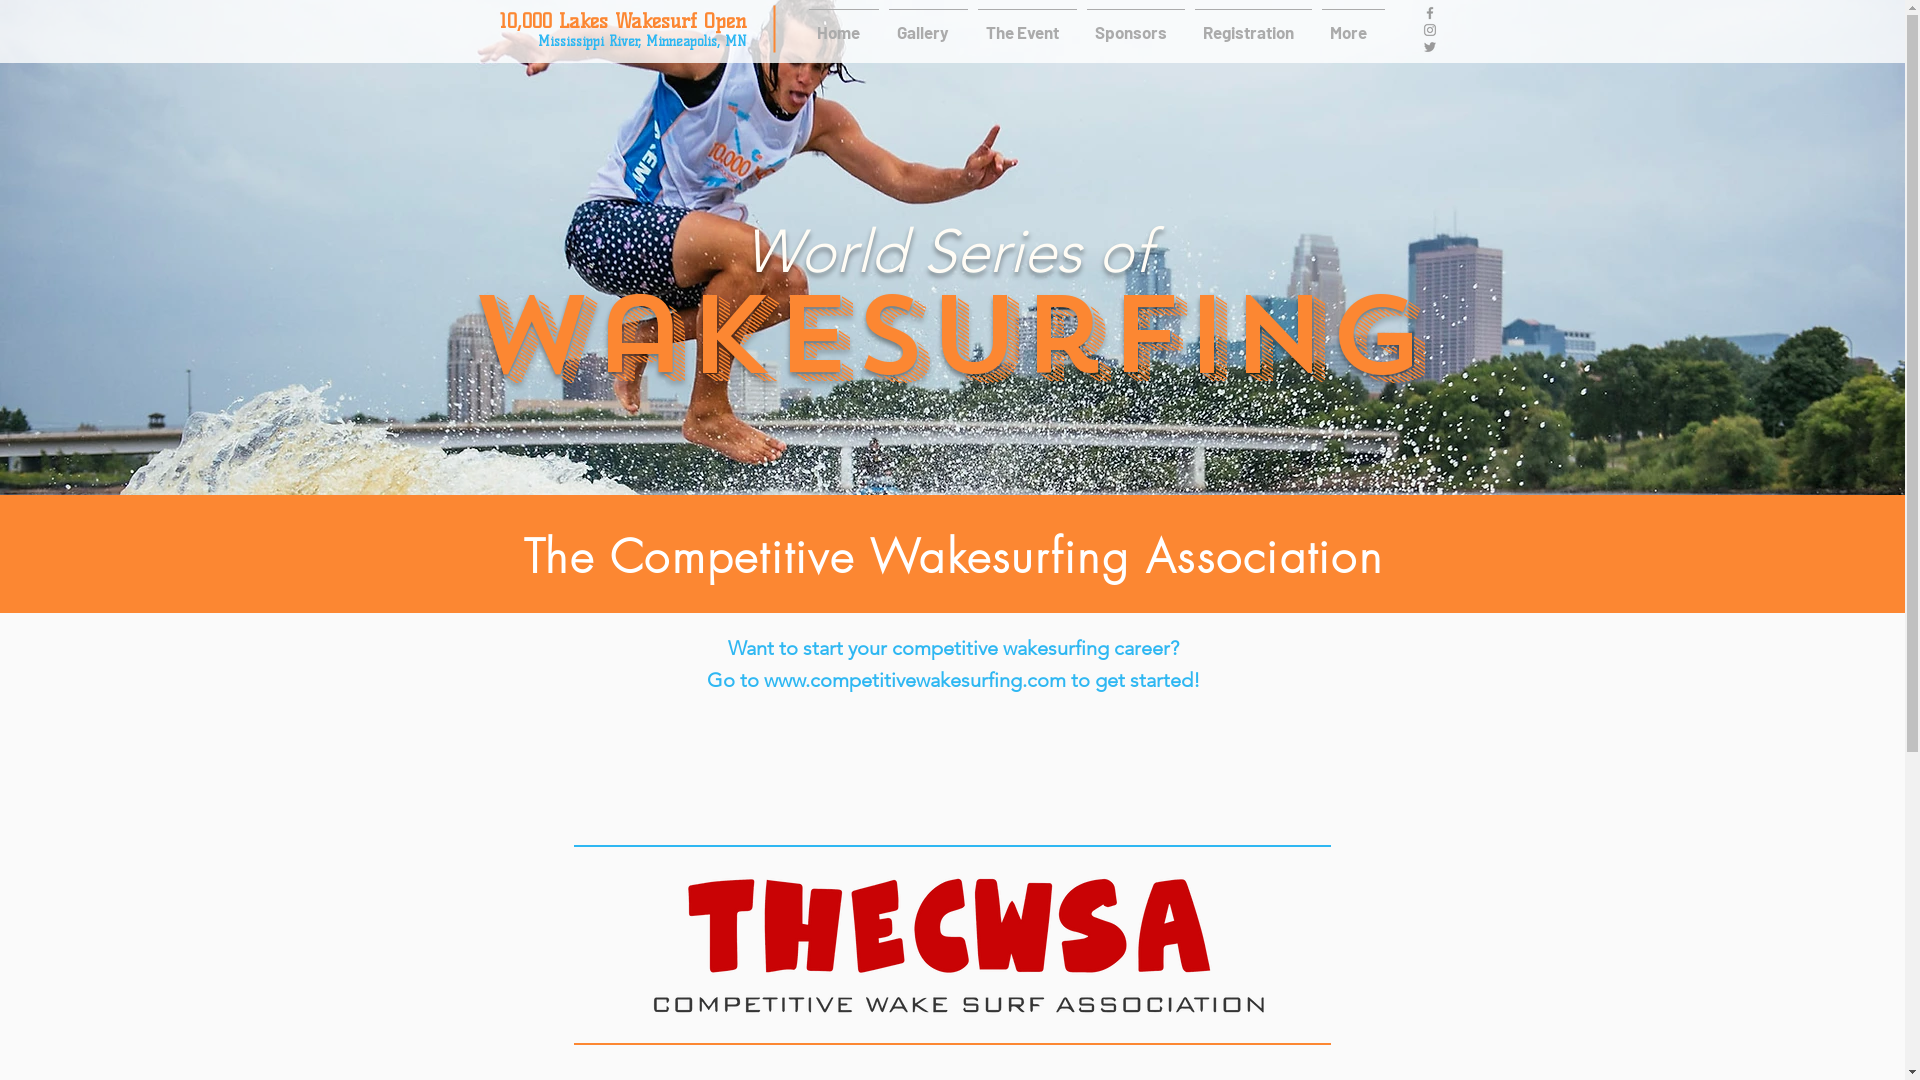  Describe the element at coordinates (844, 23) in the screenshot. I see `Home` at that location.